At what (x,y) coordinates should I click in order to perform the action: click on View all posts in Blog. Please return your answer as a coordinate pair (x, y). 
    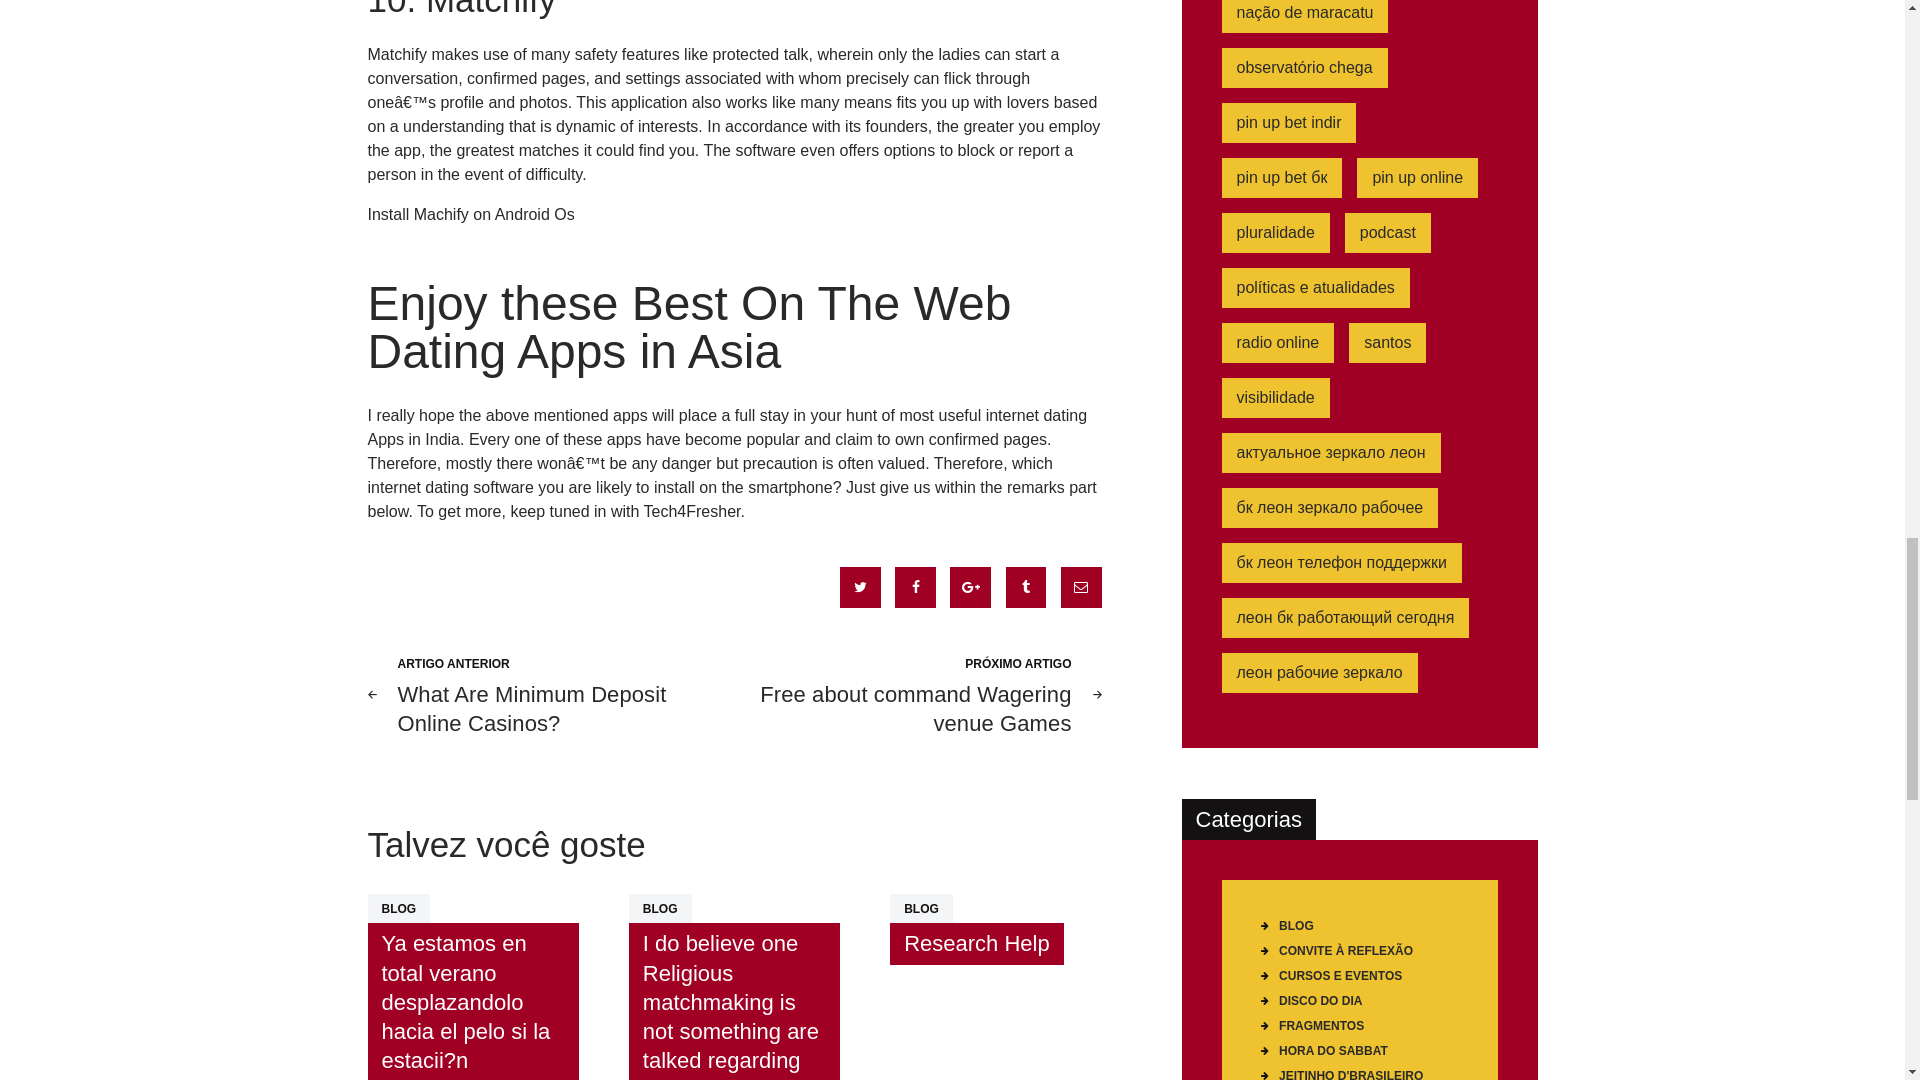
    Looking at the image, I should click on (399, 908).